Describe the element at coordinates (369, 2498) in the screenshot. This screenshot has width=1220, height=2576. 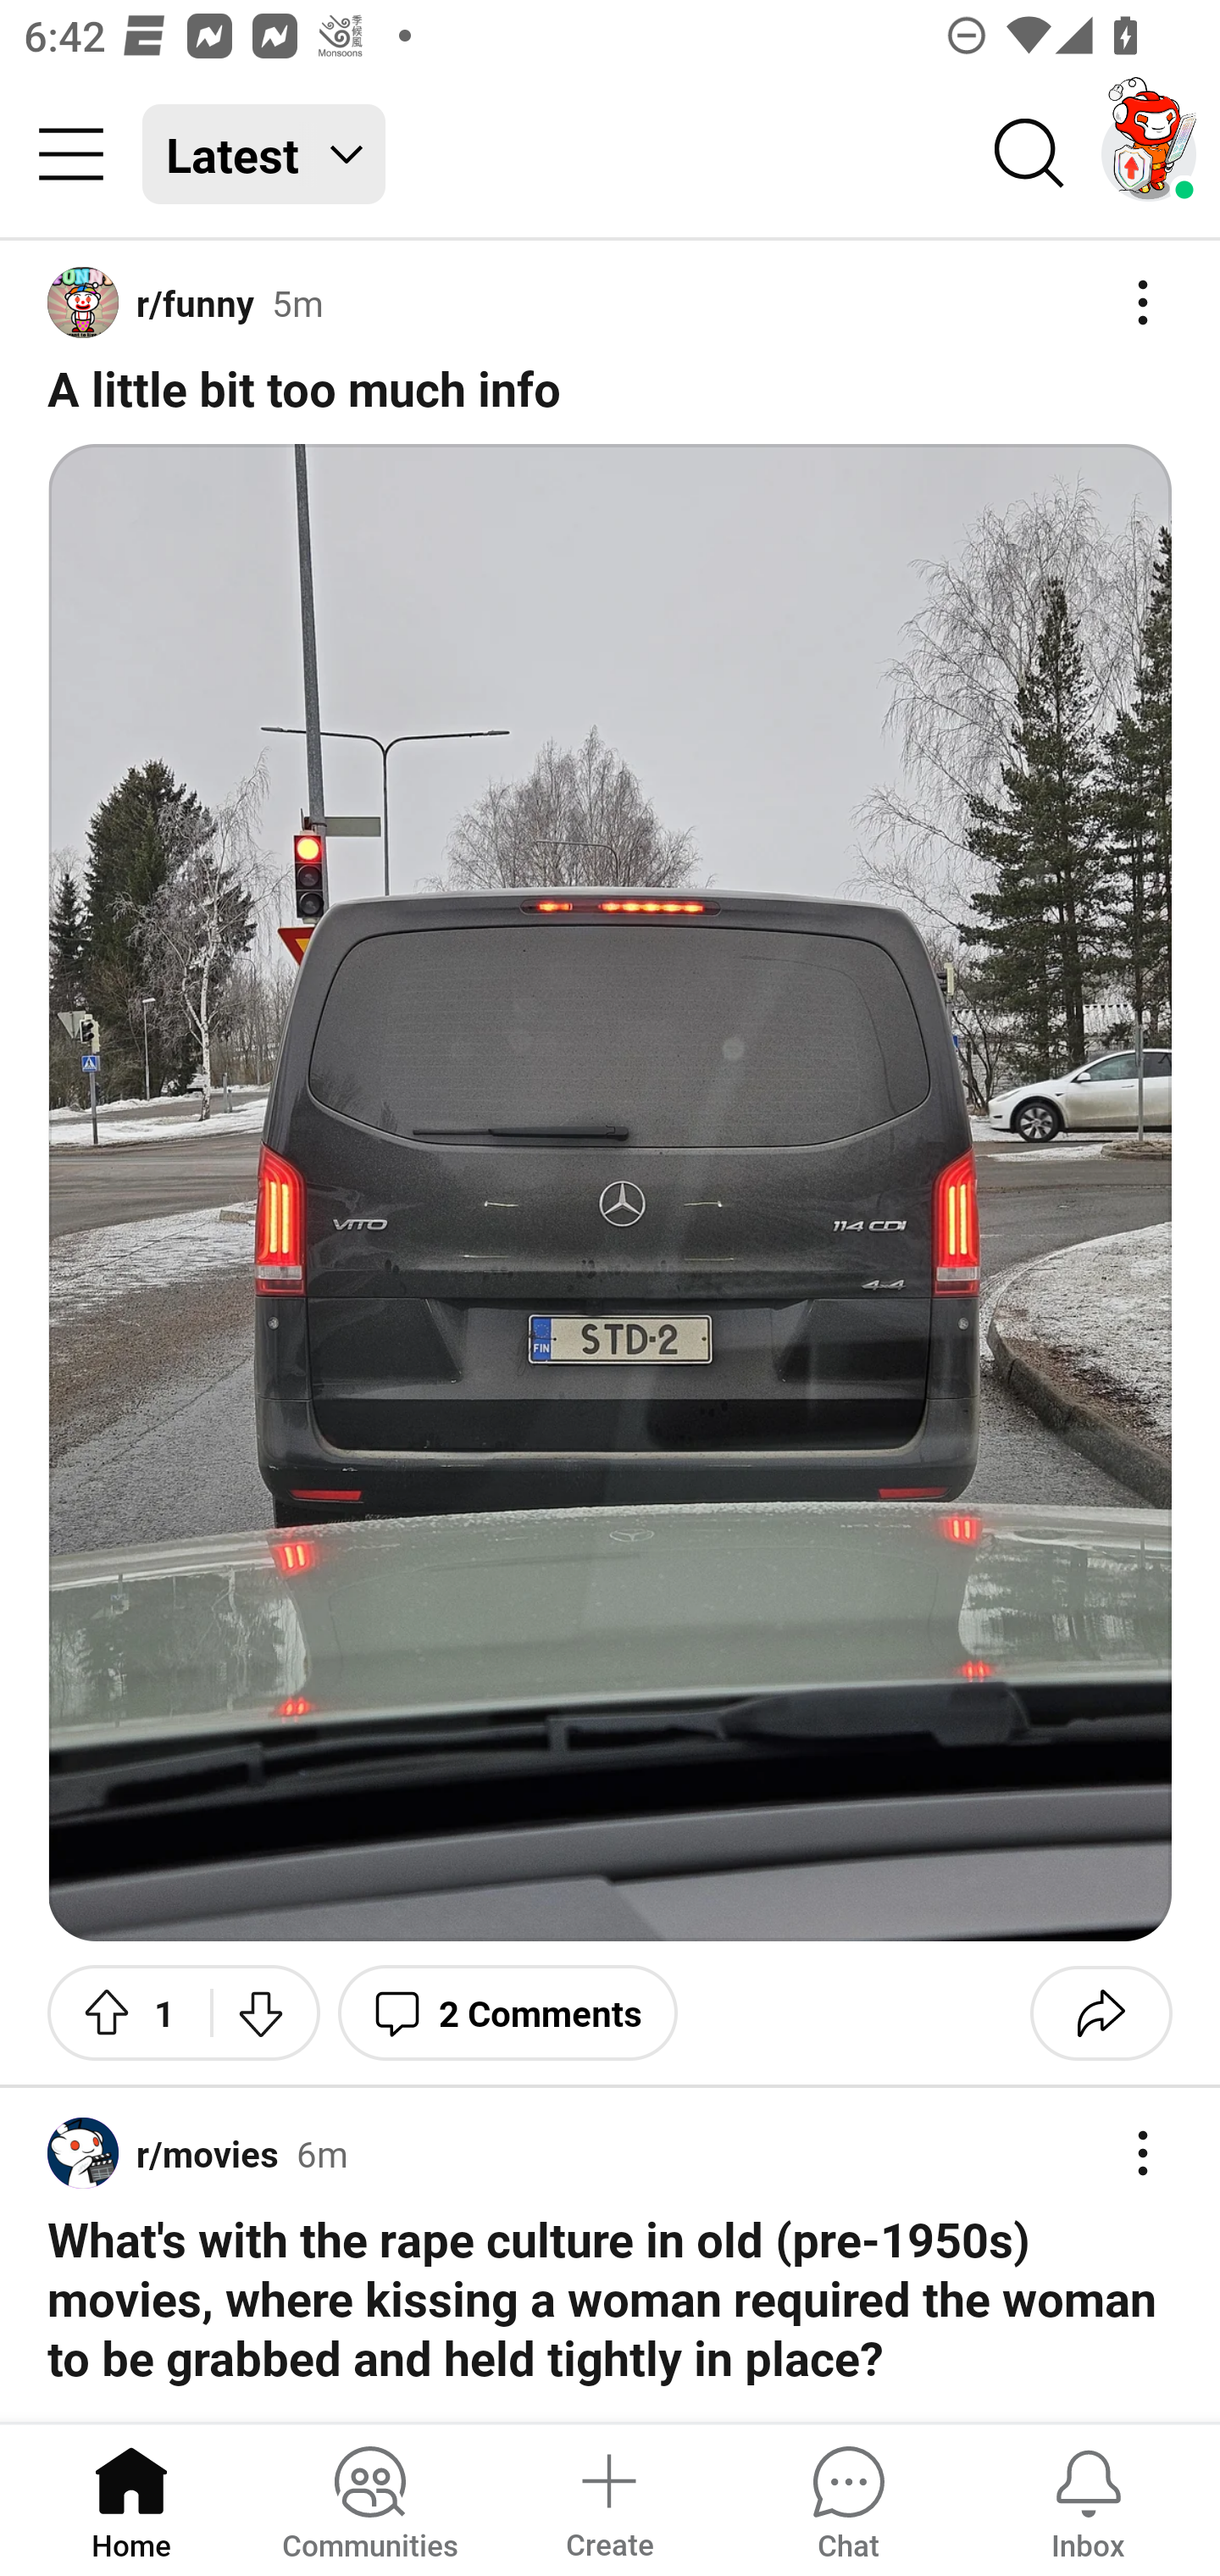
I see `Communities` at that location.